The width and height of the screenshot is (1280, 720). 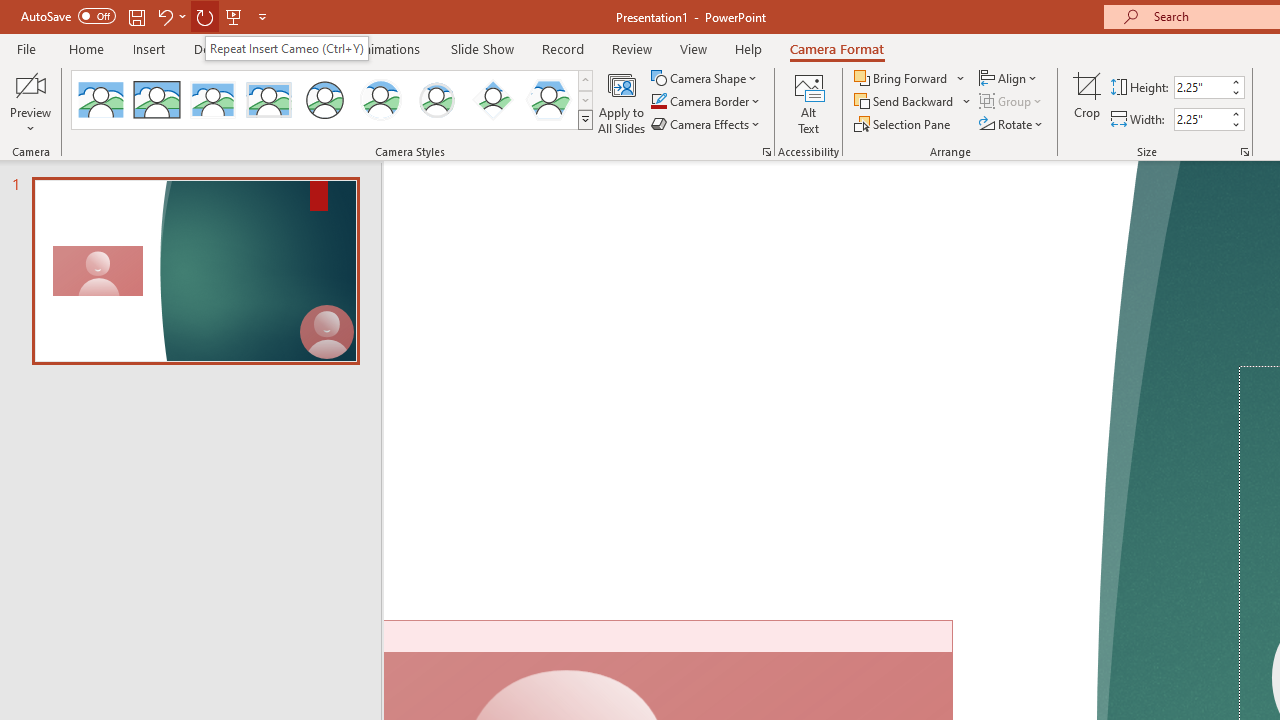 What do you see at coordinates (748, 48) in the screenshot?
I see `Help` at bounding box center [748, 48].